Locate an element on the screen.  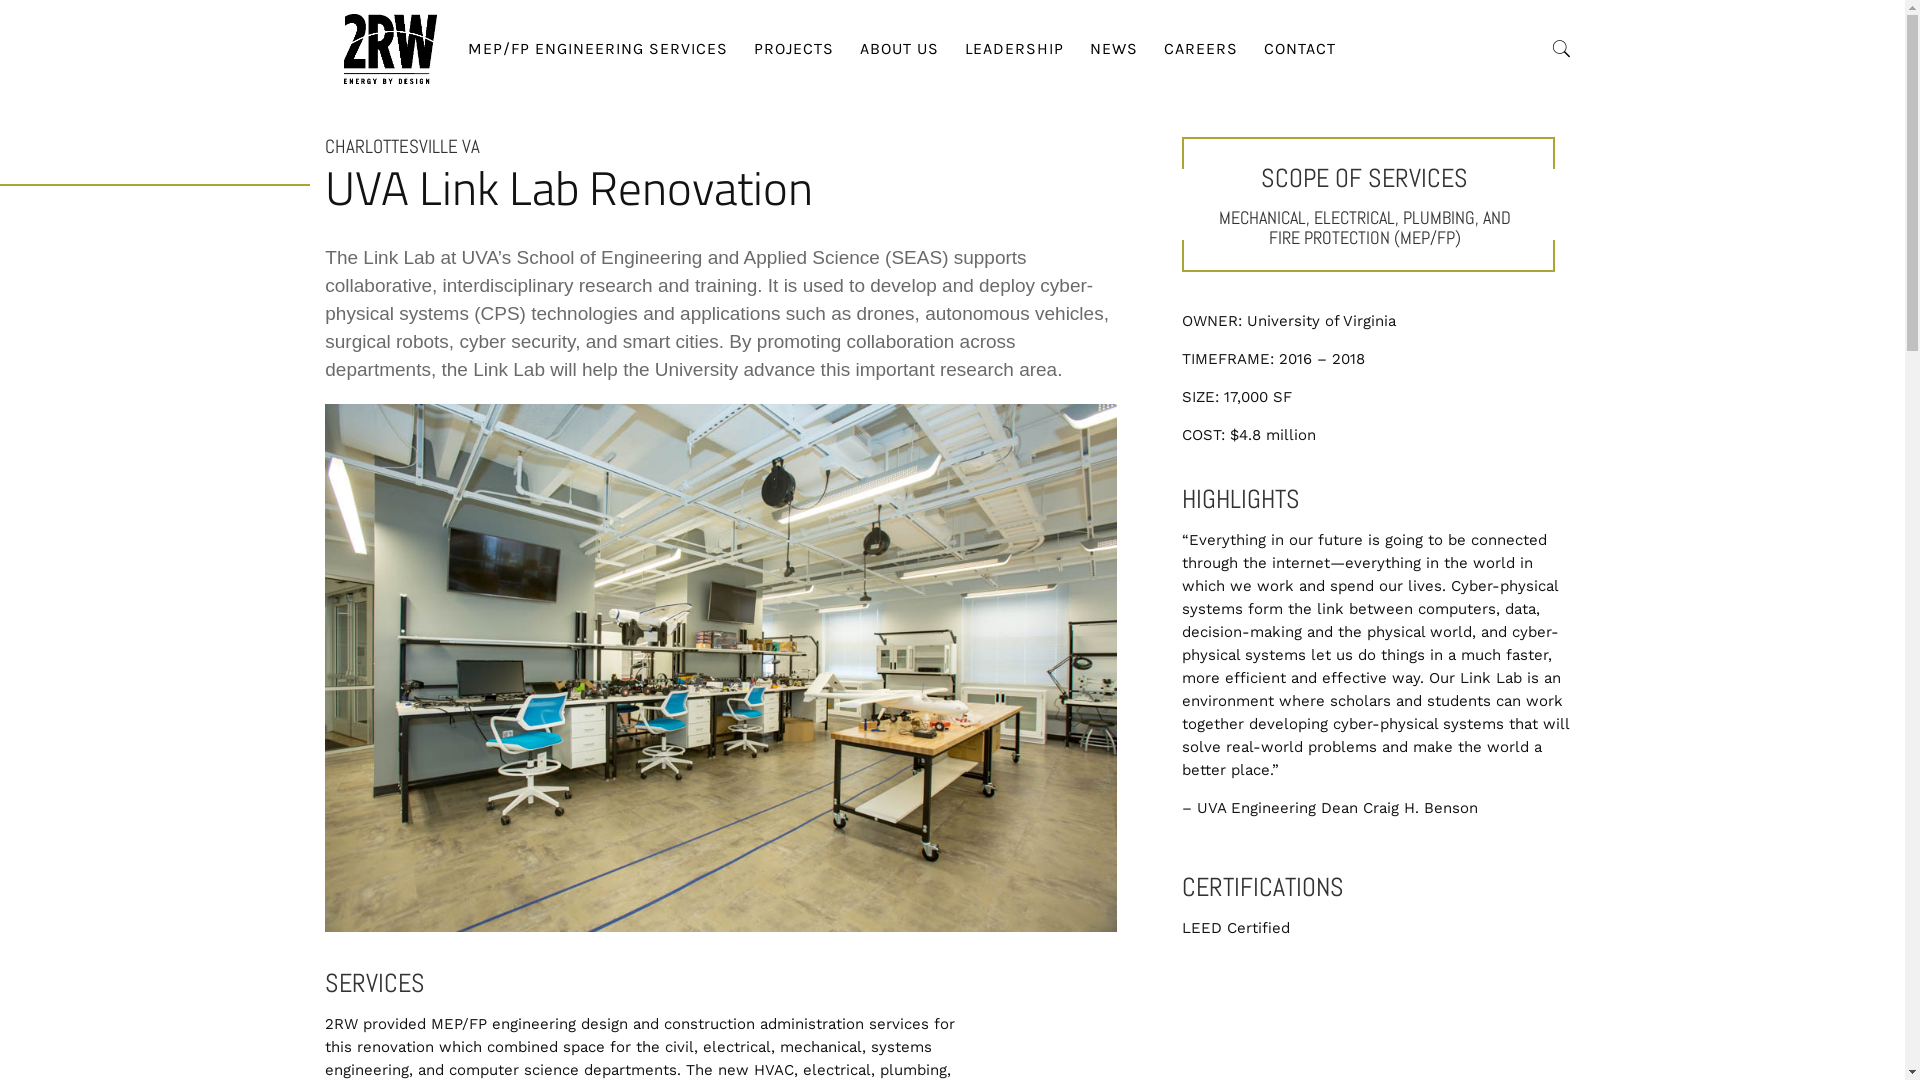
2RW Constultants is located at coordinates (390, 48).